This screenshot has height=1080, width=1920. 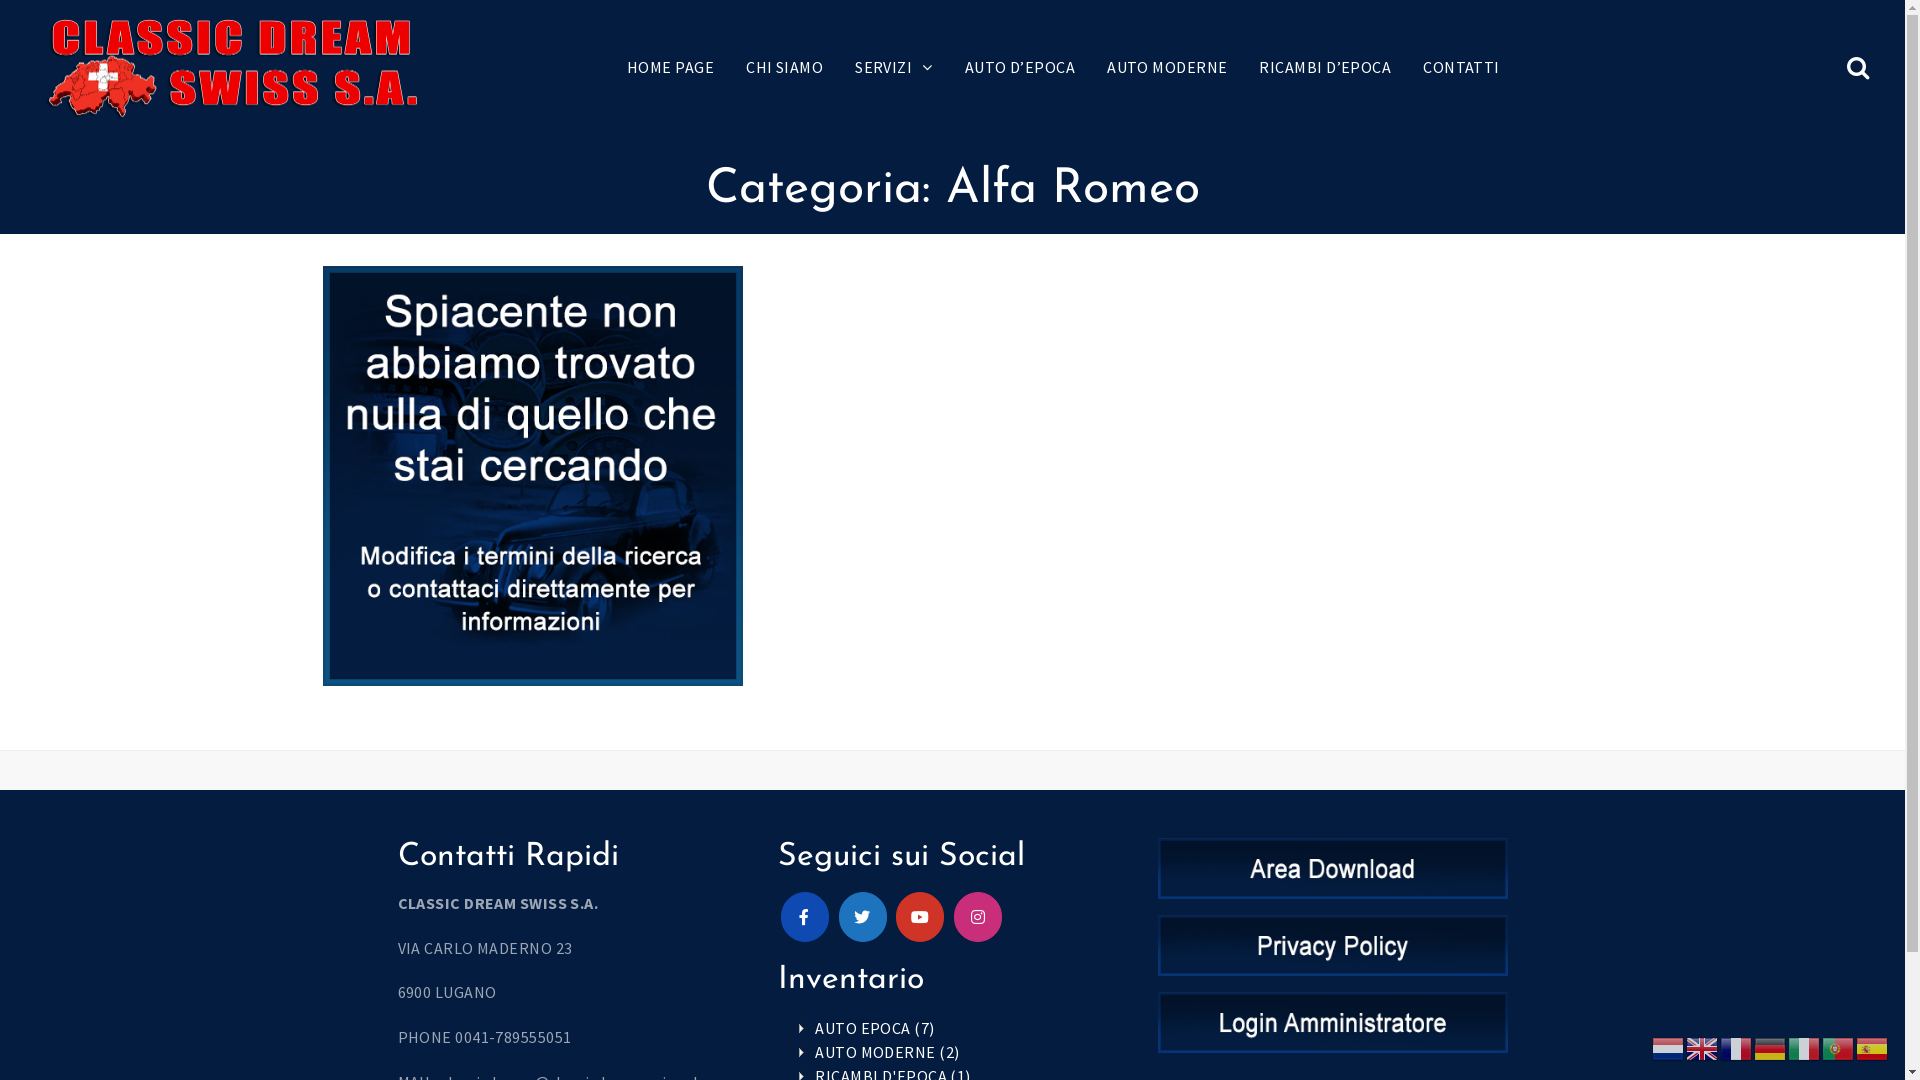 I want to click on SERVIZI, so click(x=894, y=68).